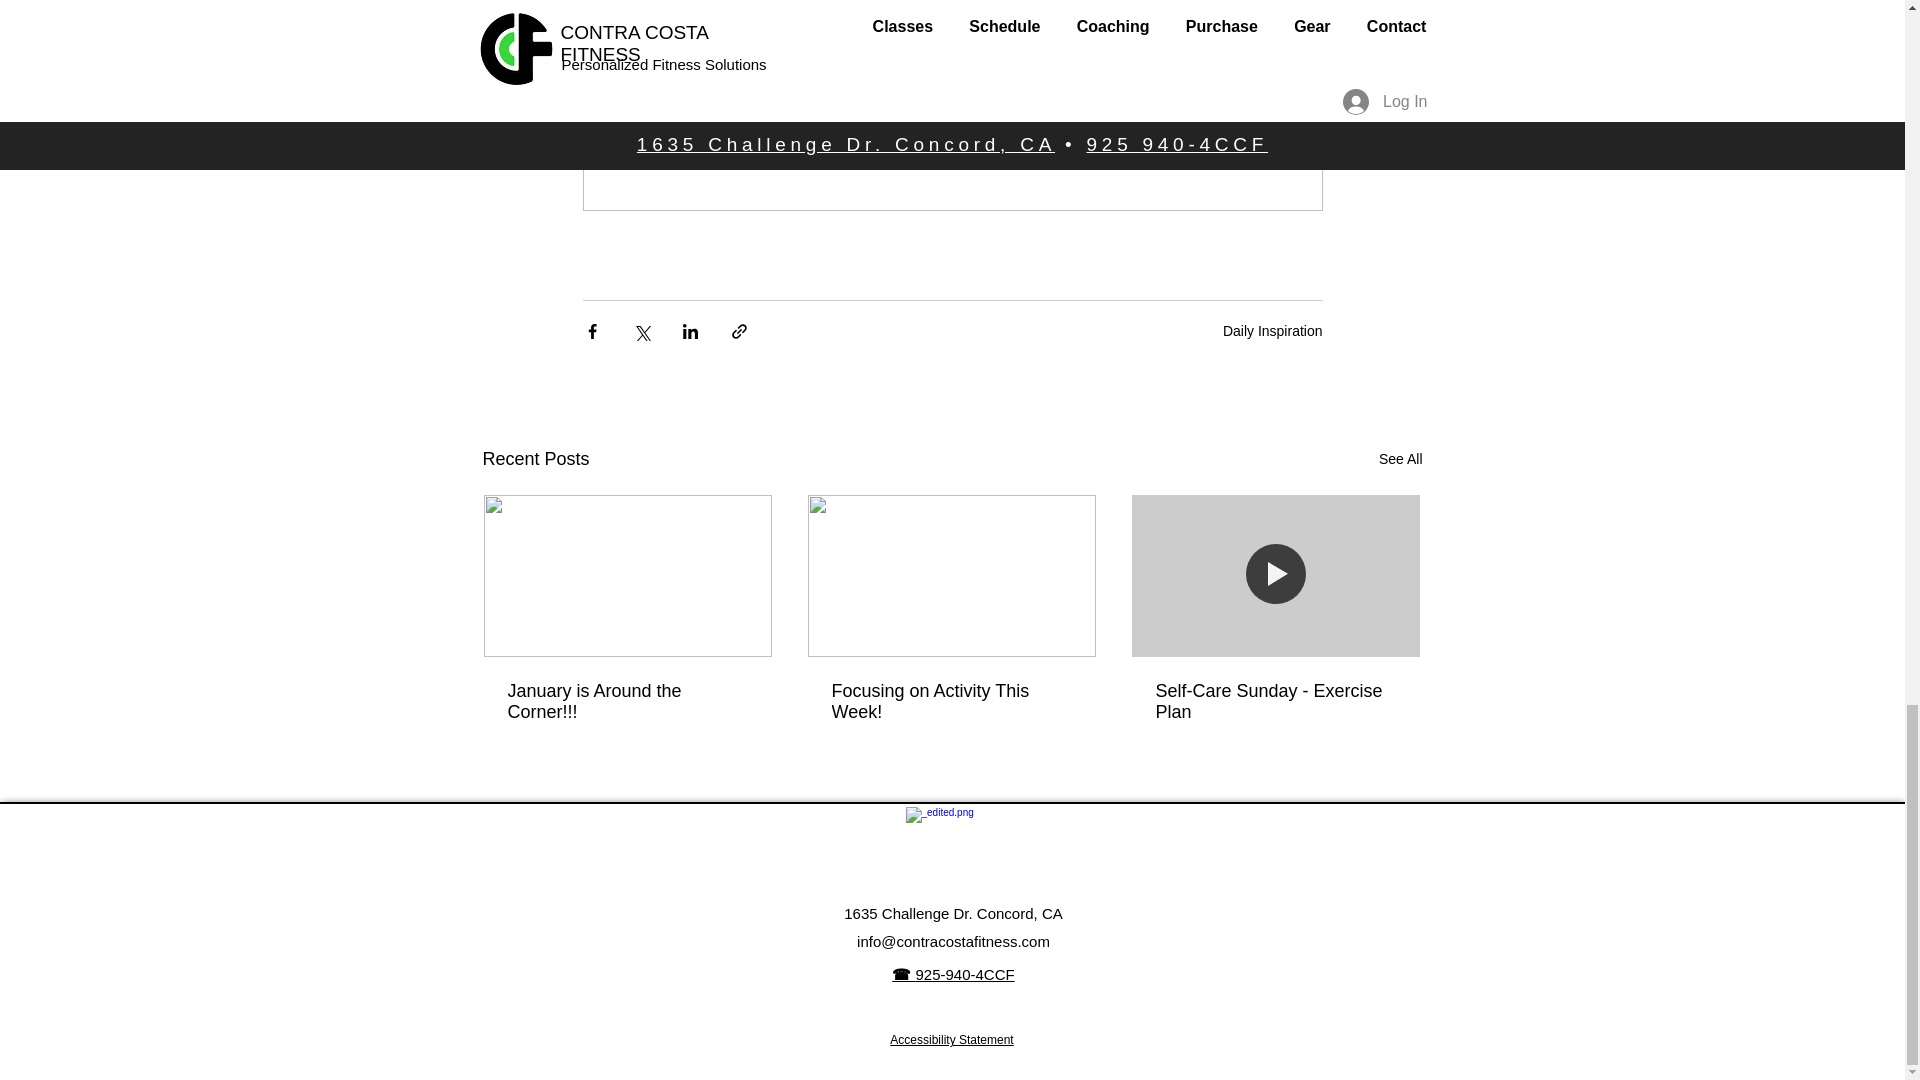  What do you see at coordinates (1272, 330) in the screenshot?
I see `Daily Inspiration` at bounding box center [1272, 330].